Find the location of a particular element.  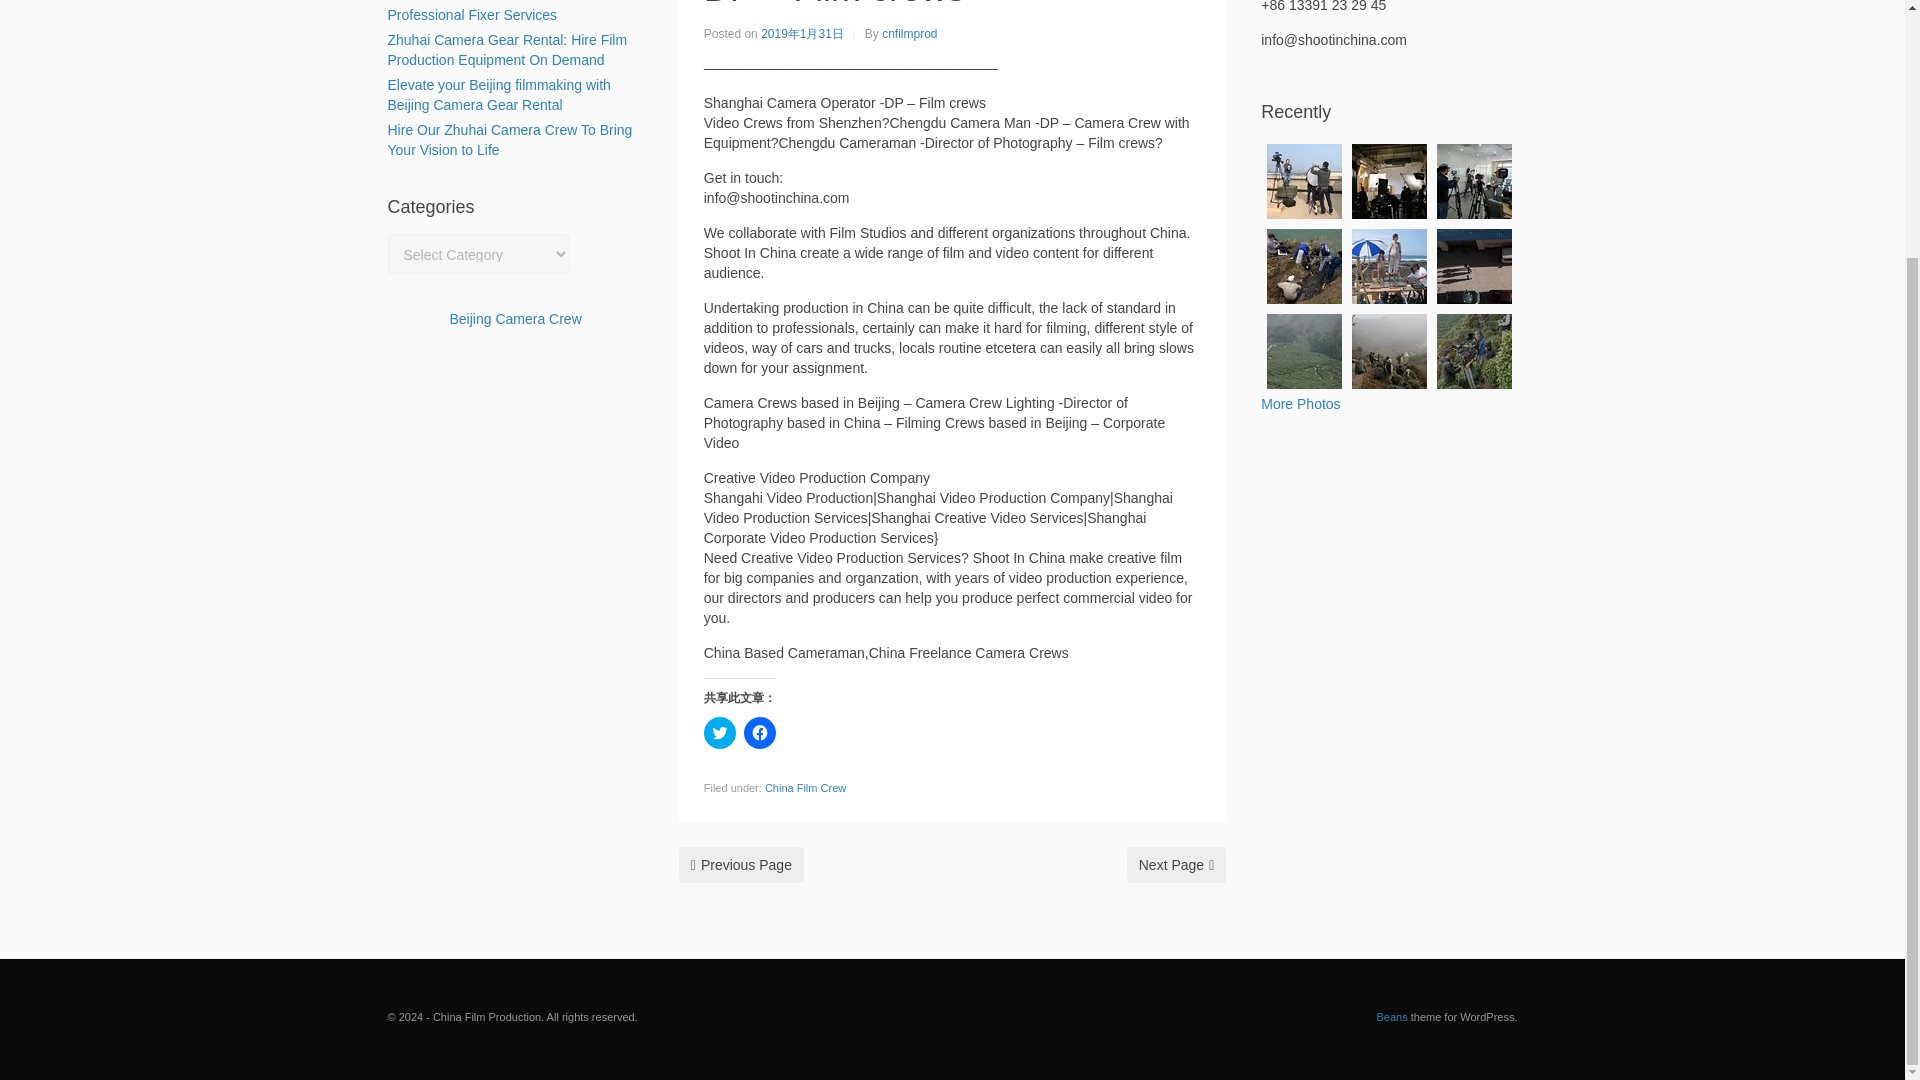

Click to share on Twitter is located at coordinates (720, 733).